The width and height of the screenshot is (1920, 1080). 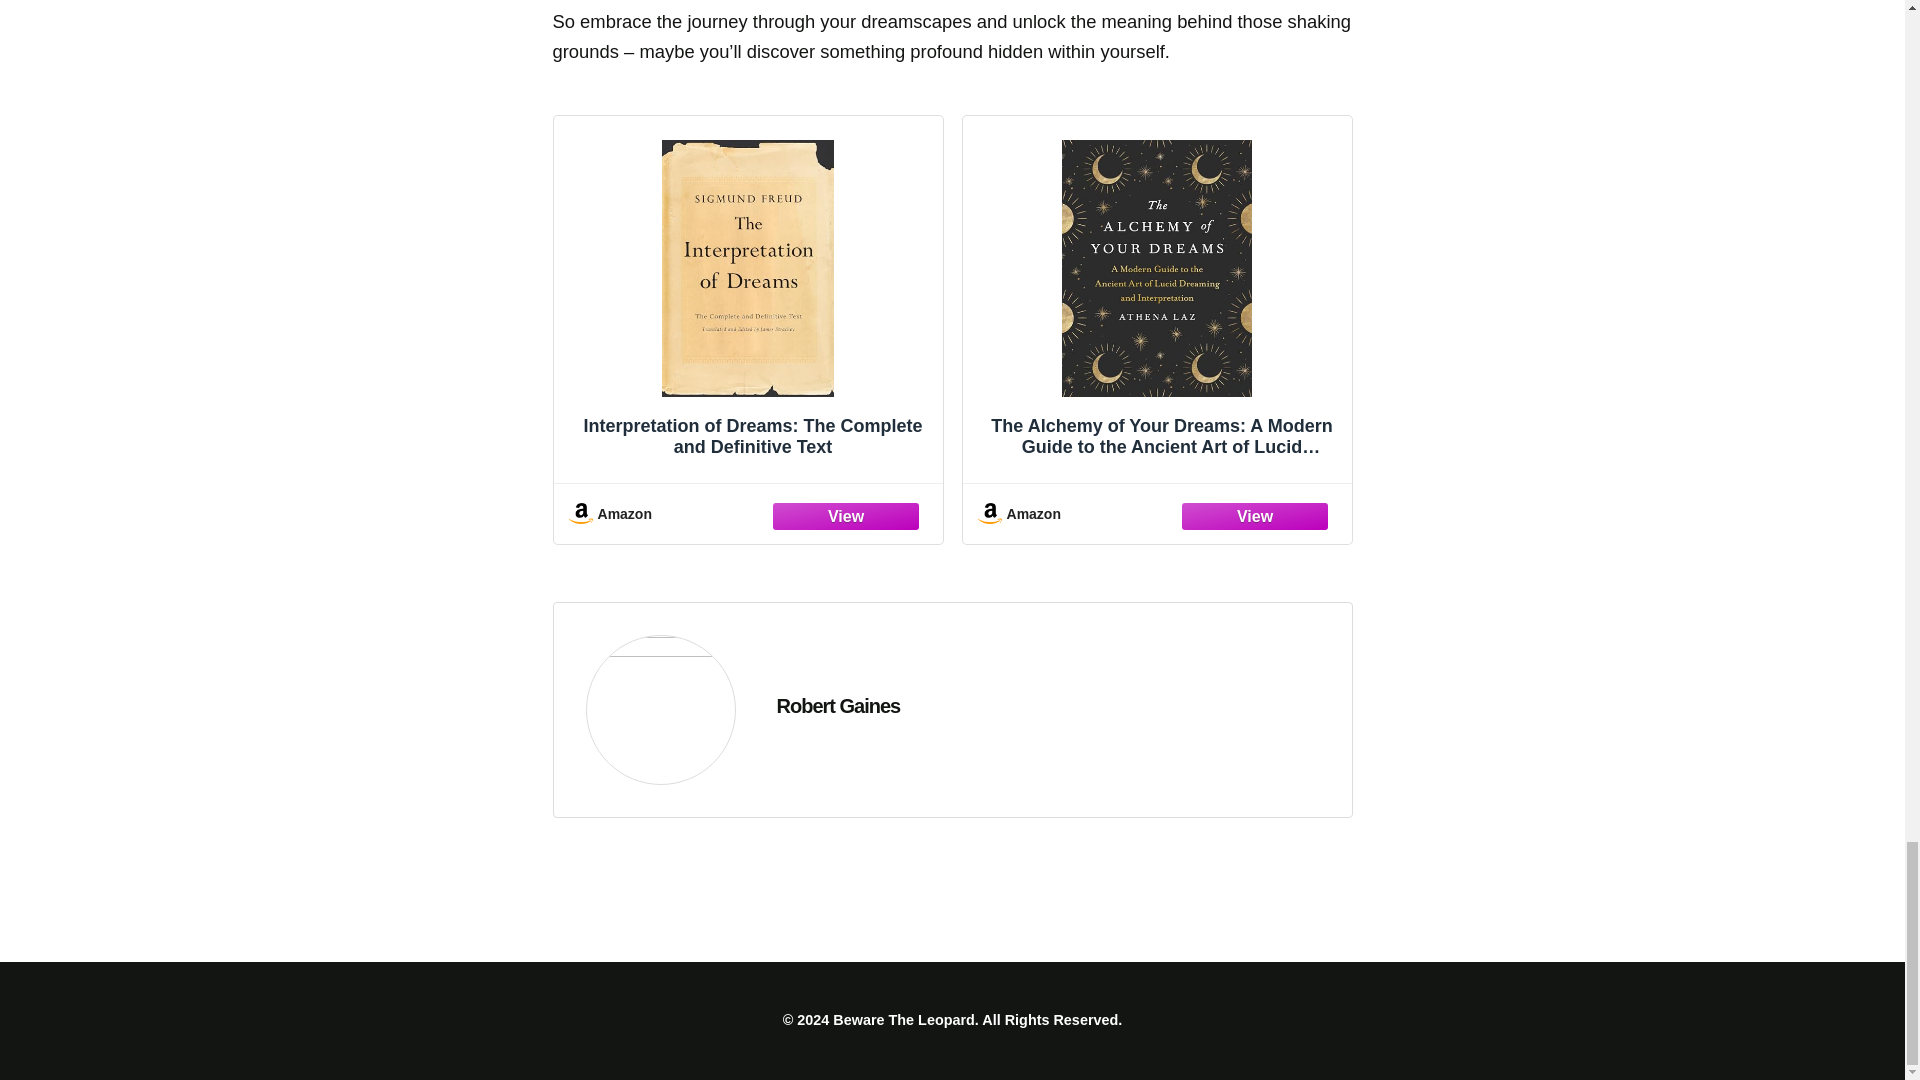 I want to click on Amazon, so click(x=1156, y=513).